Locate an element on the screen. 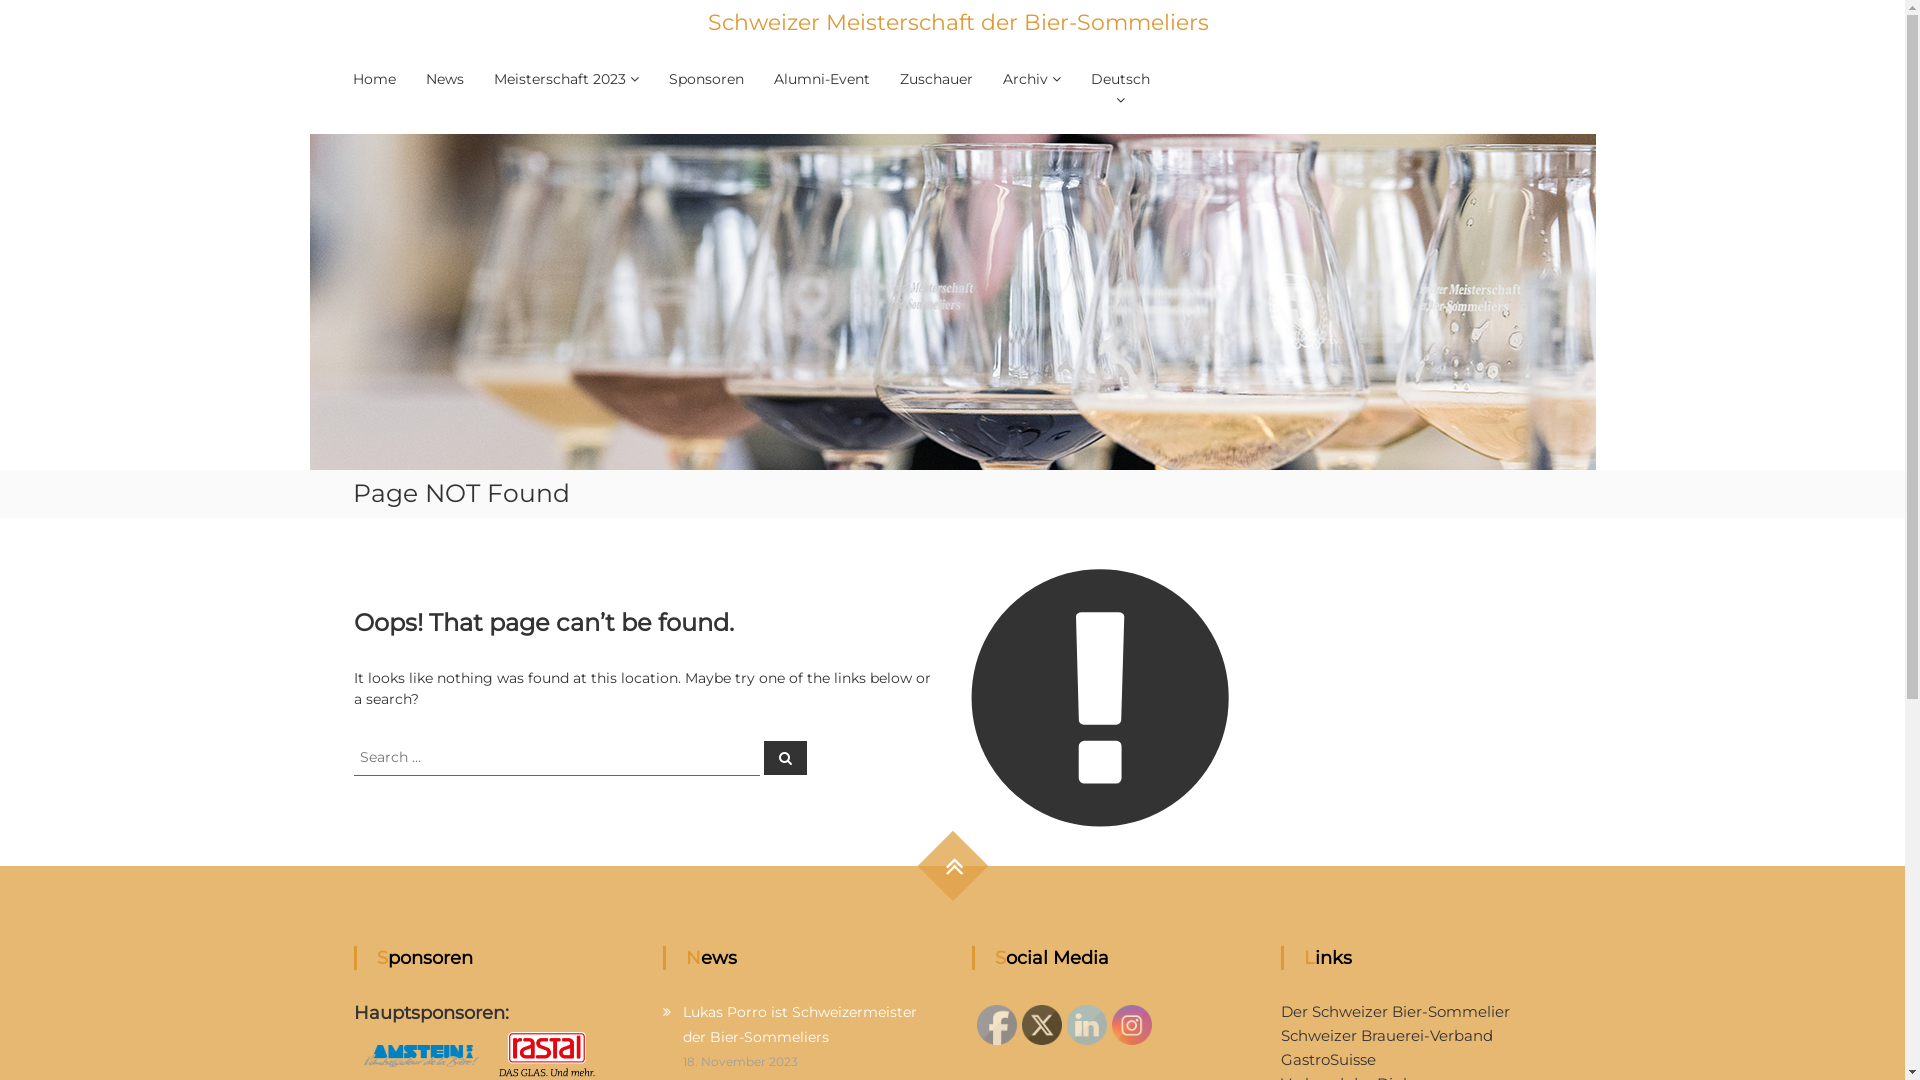  News is located at coordinates (445, 79).